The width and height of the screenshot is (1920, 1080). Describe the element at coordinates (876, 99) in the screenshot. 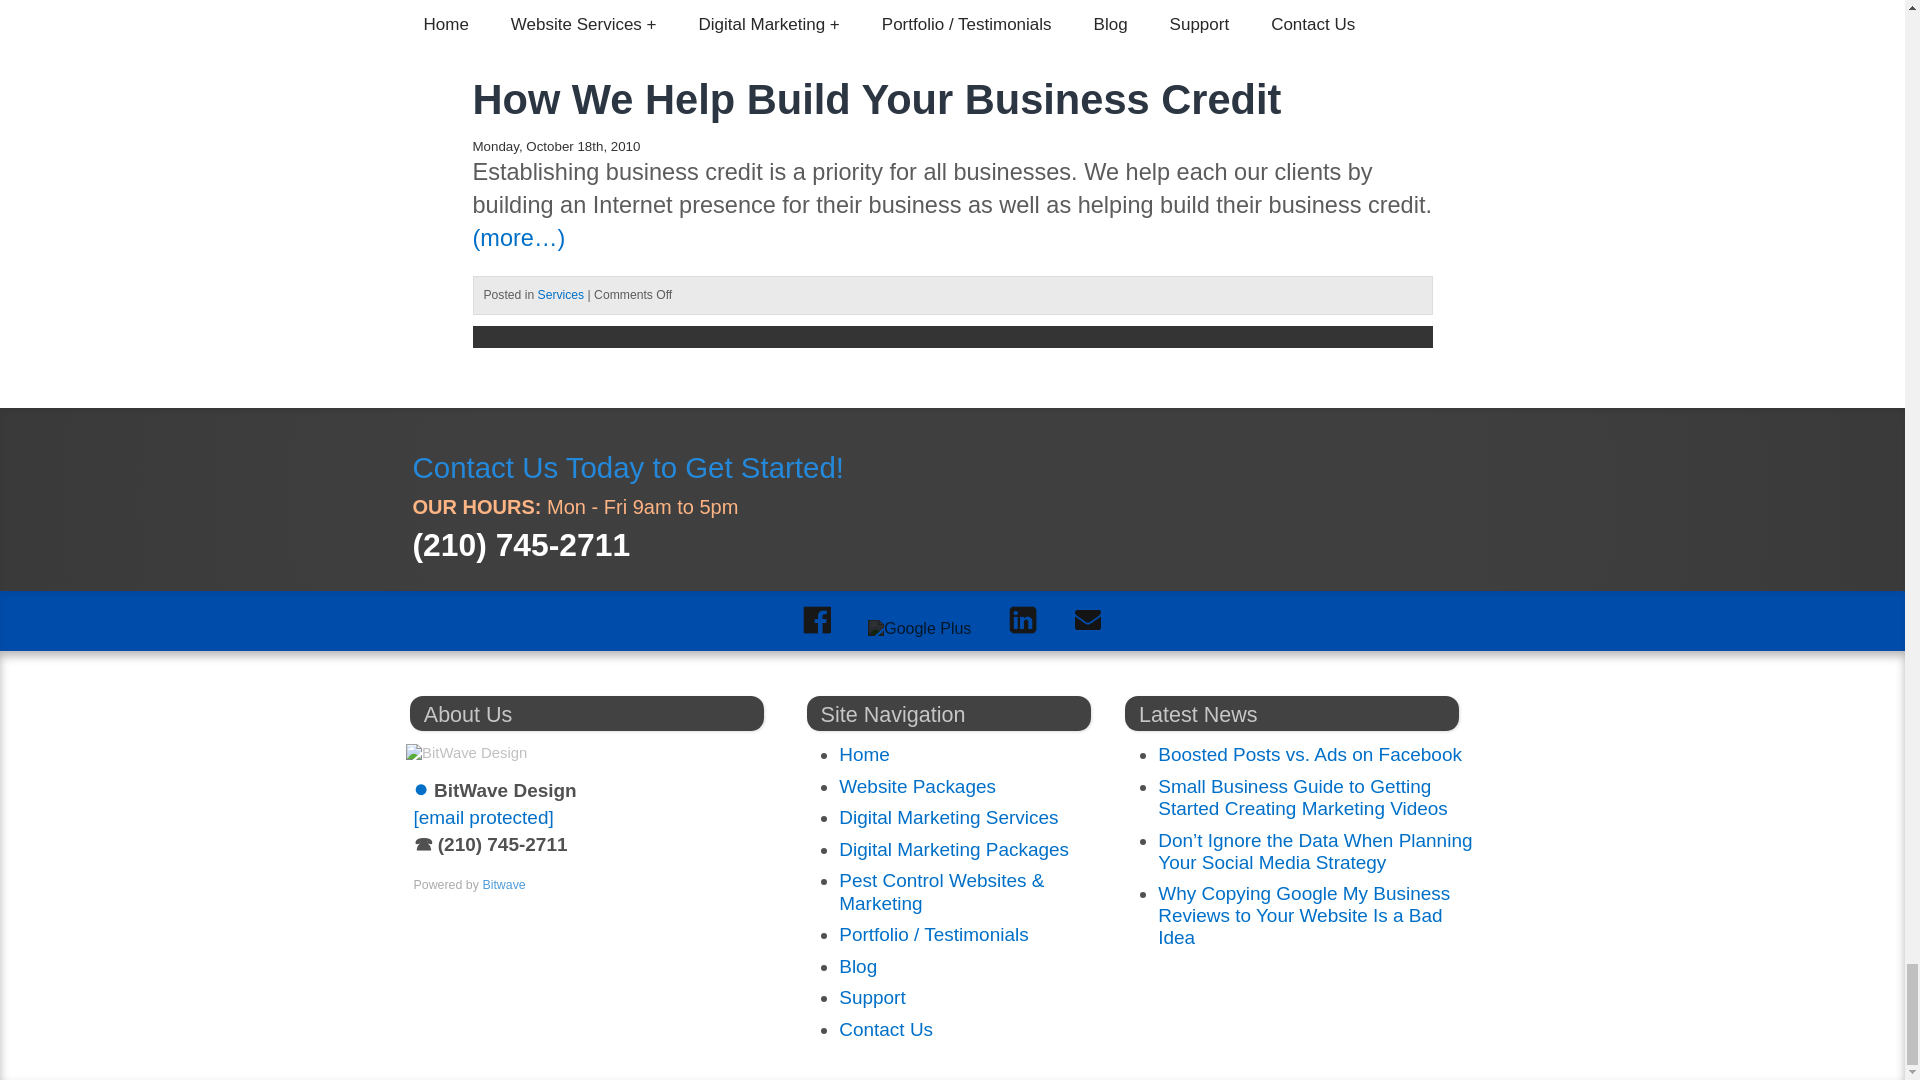

I see `How We Help Build Your Business Credit` at that location.